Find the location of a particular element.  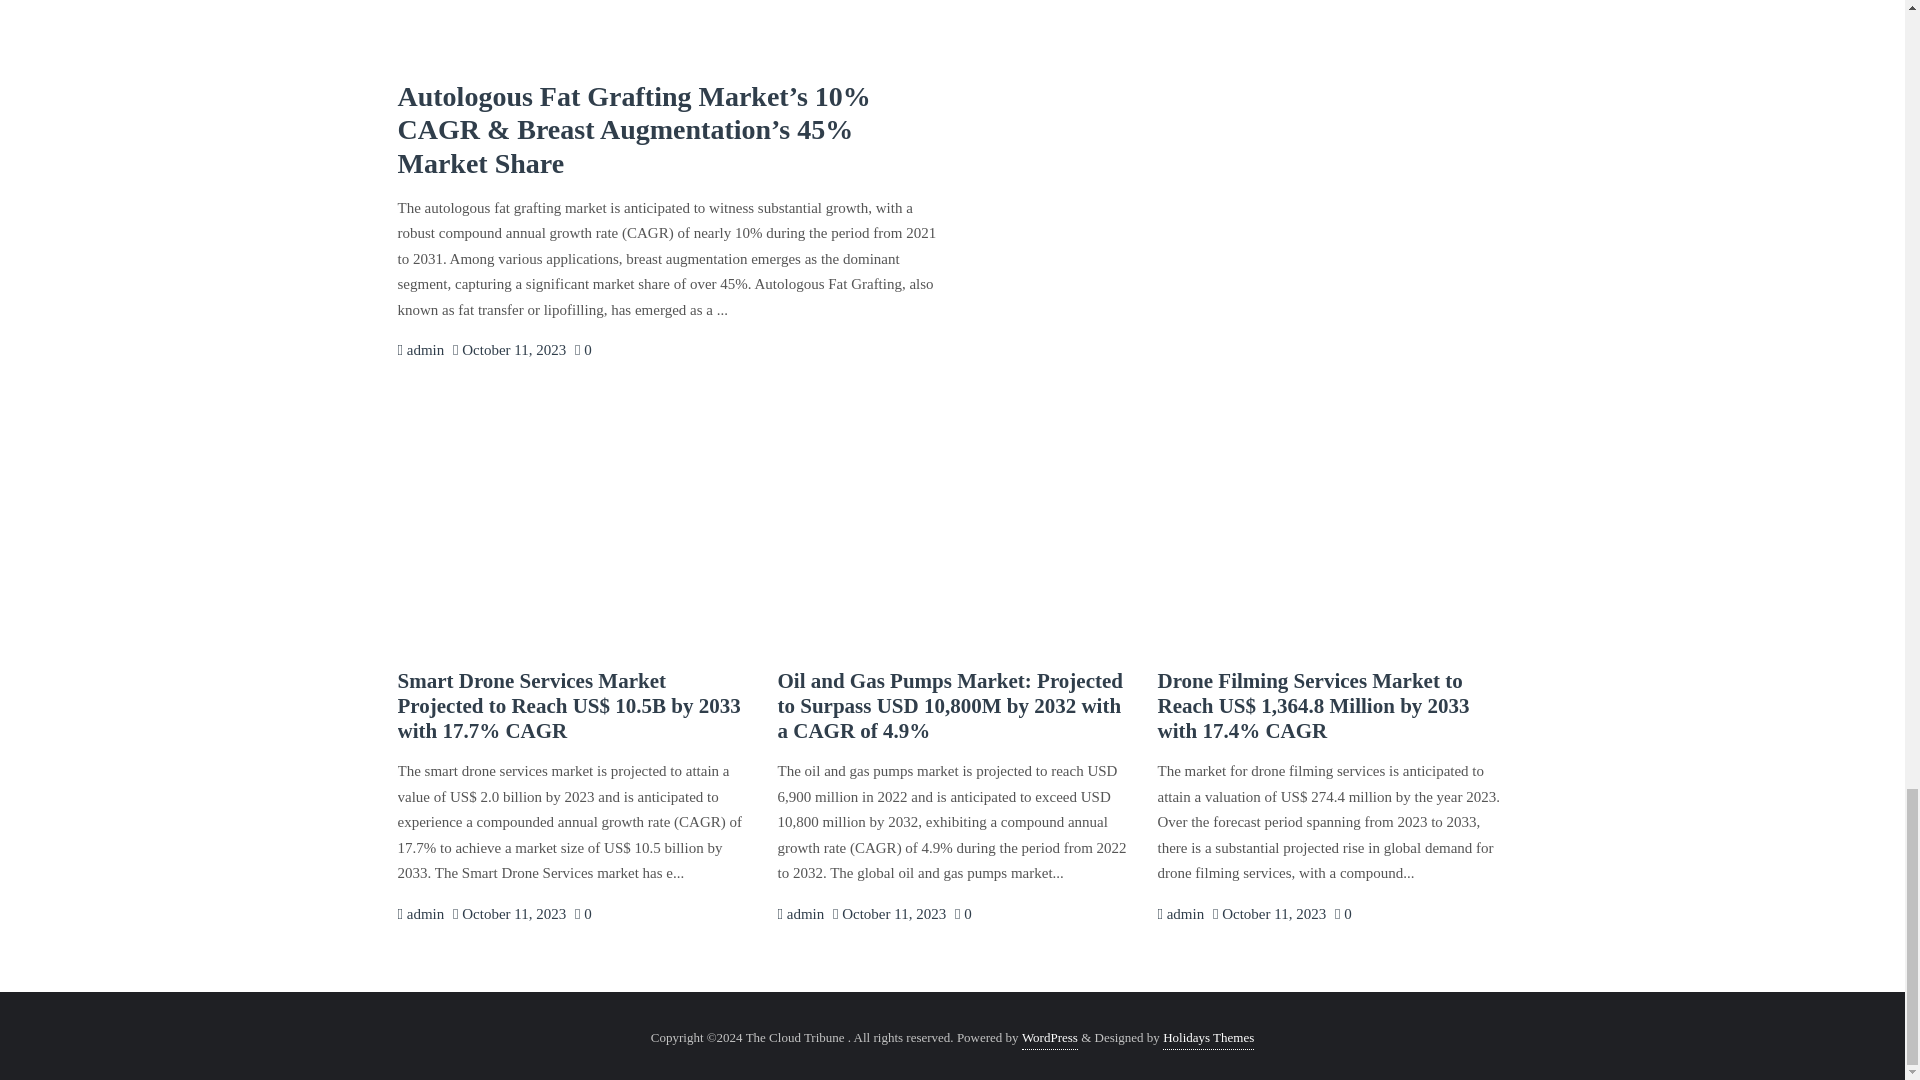

admin is located at coordinates (1180, 914).